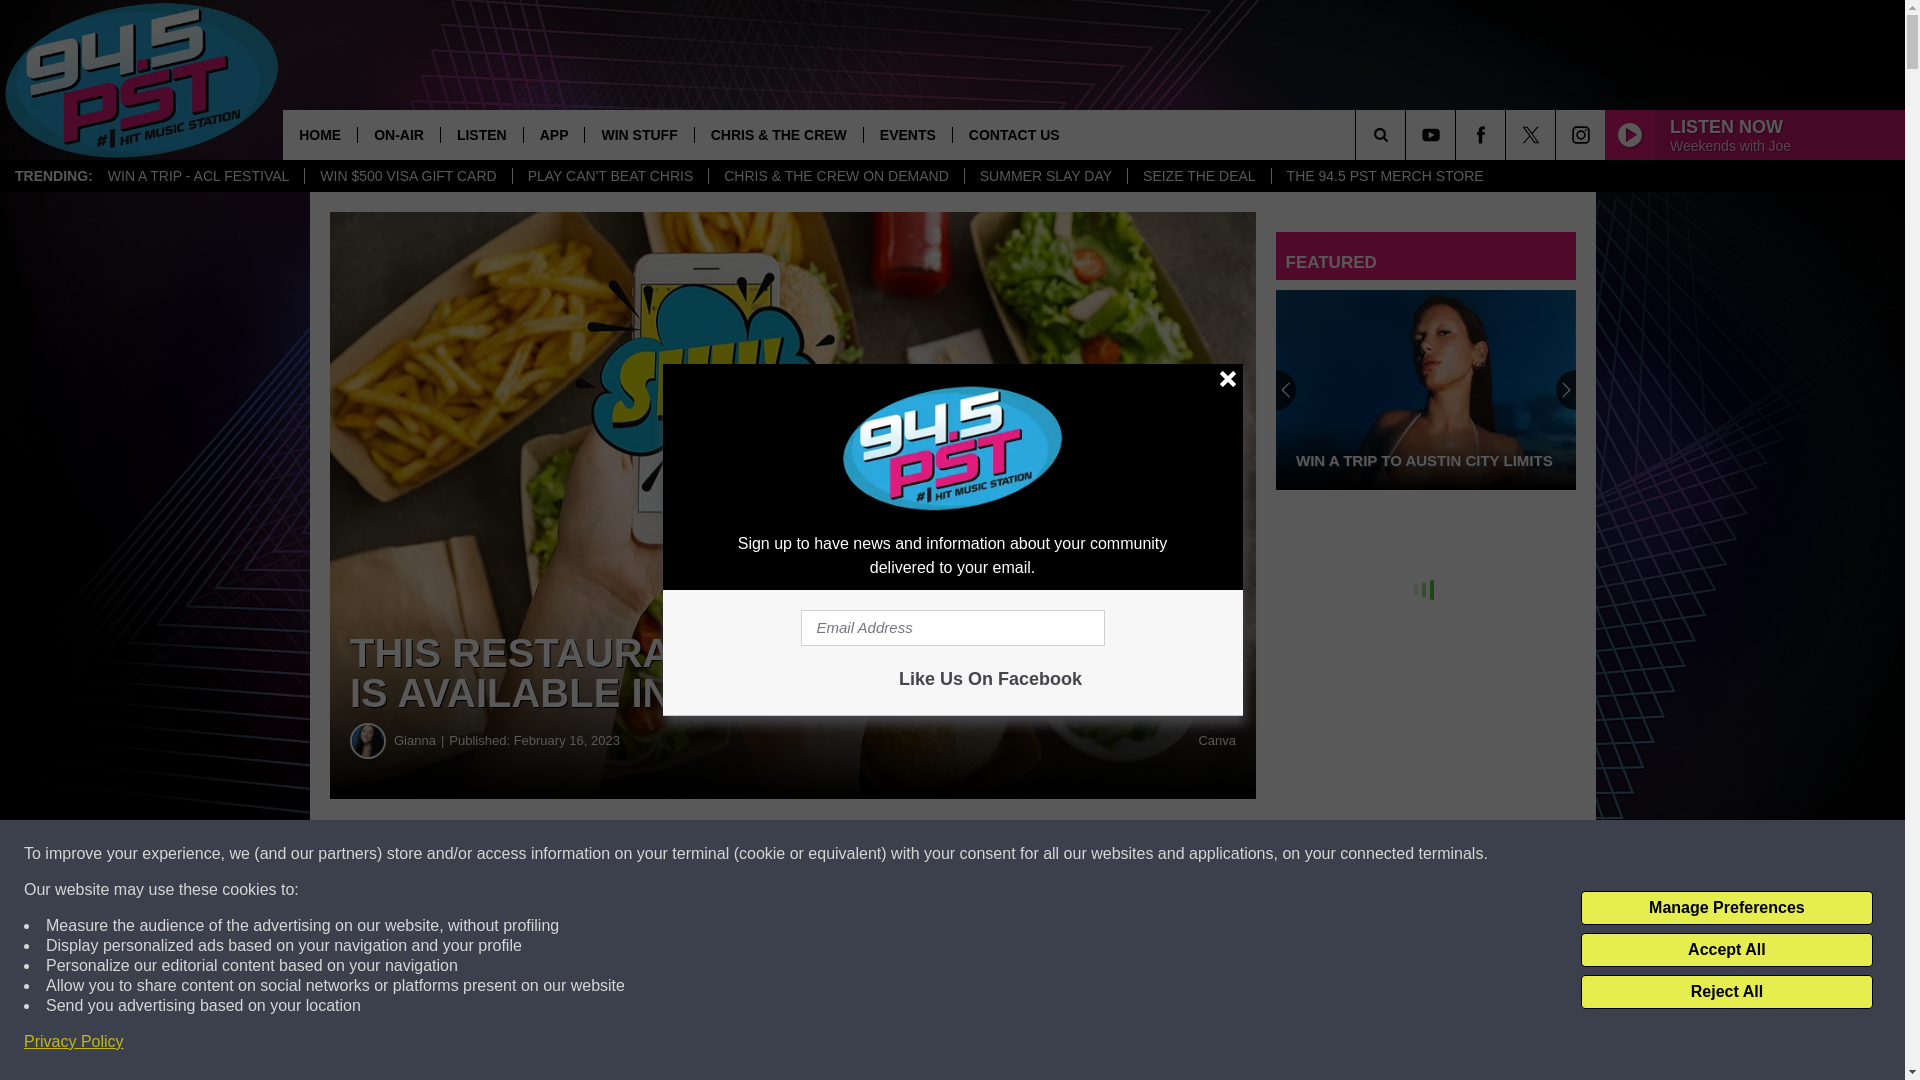 The height and width of the screenshot is (1080, 1920). What do you see at coordinates (1408, 134) in the screenshot?
I see `SEARCH` at bounding box center [1408, 134].